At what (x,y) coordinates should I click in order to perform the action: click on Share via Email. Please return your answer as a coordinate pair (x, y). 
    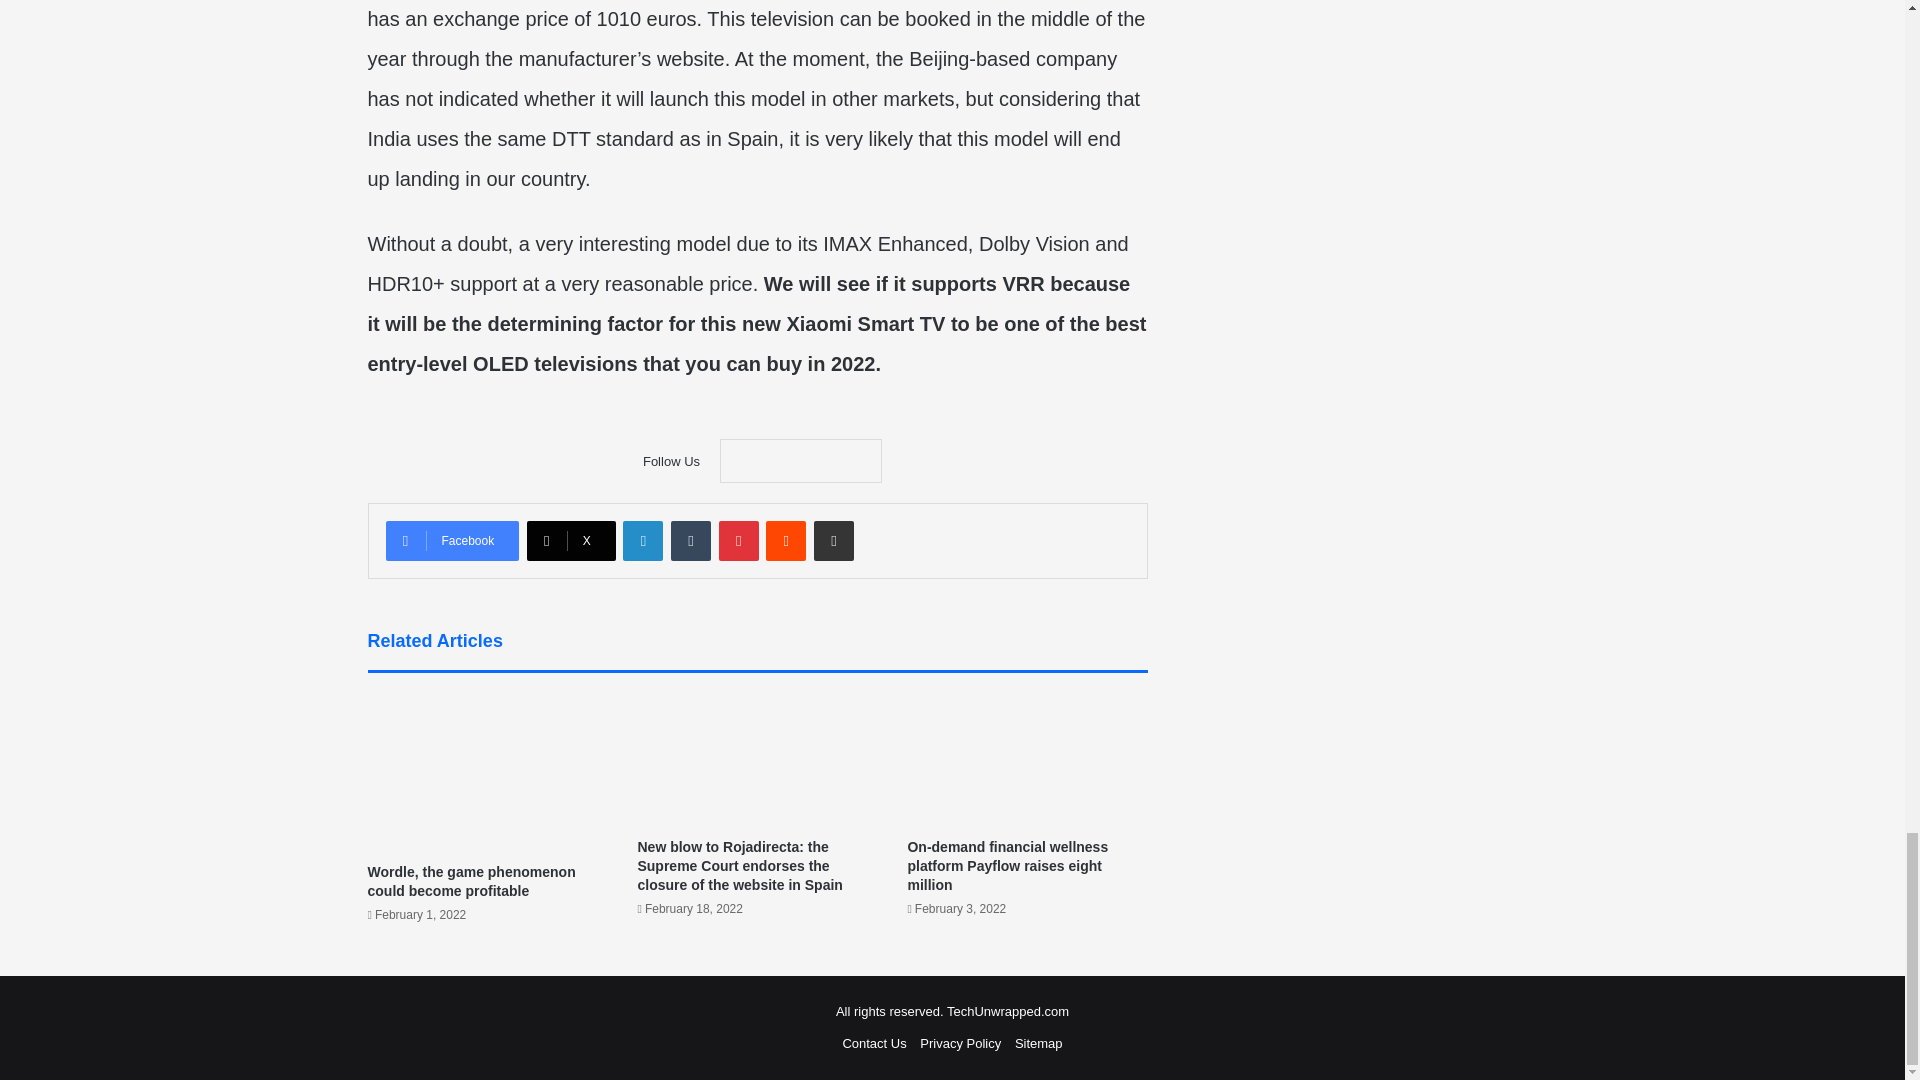
    Looking at the image, I should click on (834, 540).